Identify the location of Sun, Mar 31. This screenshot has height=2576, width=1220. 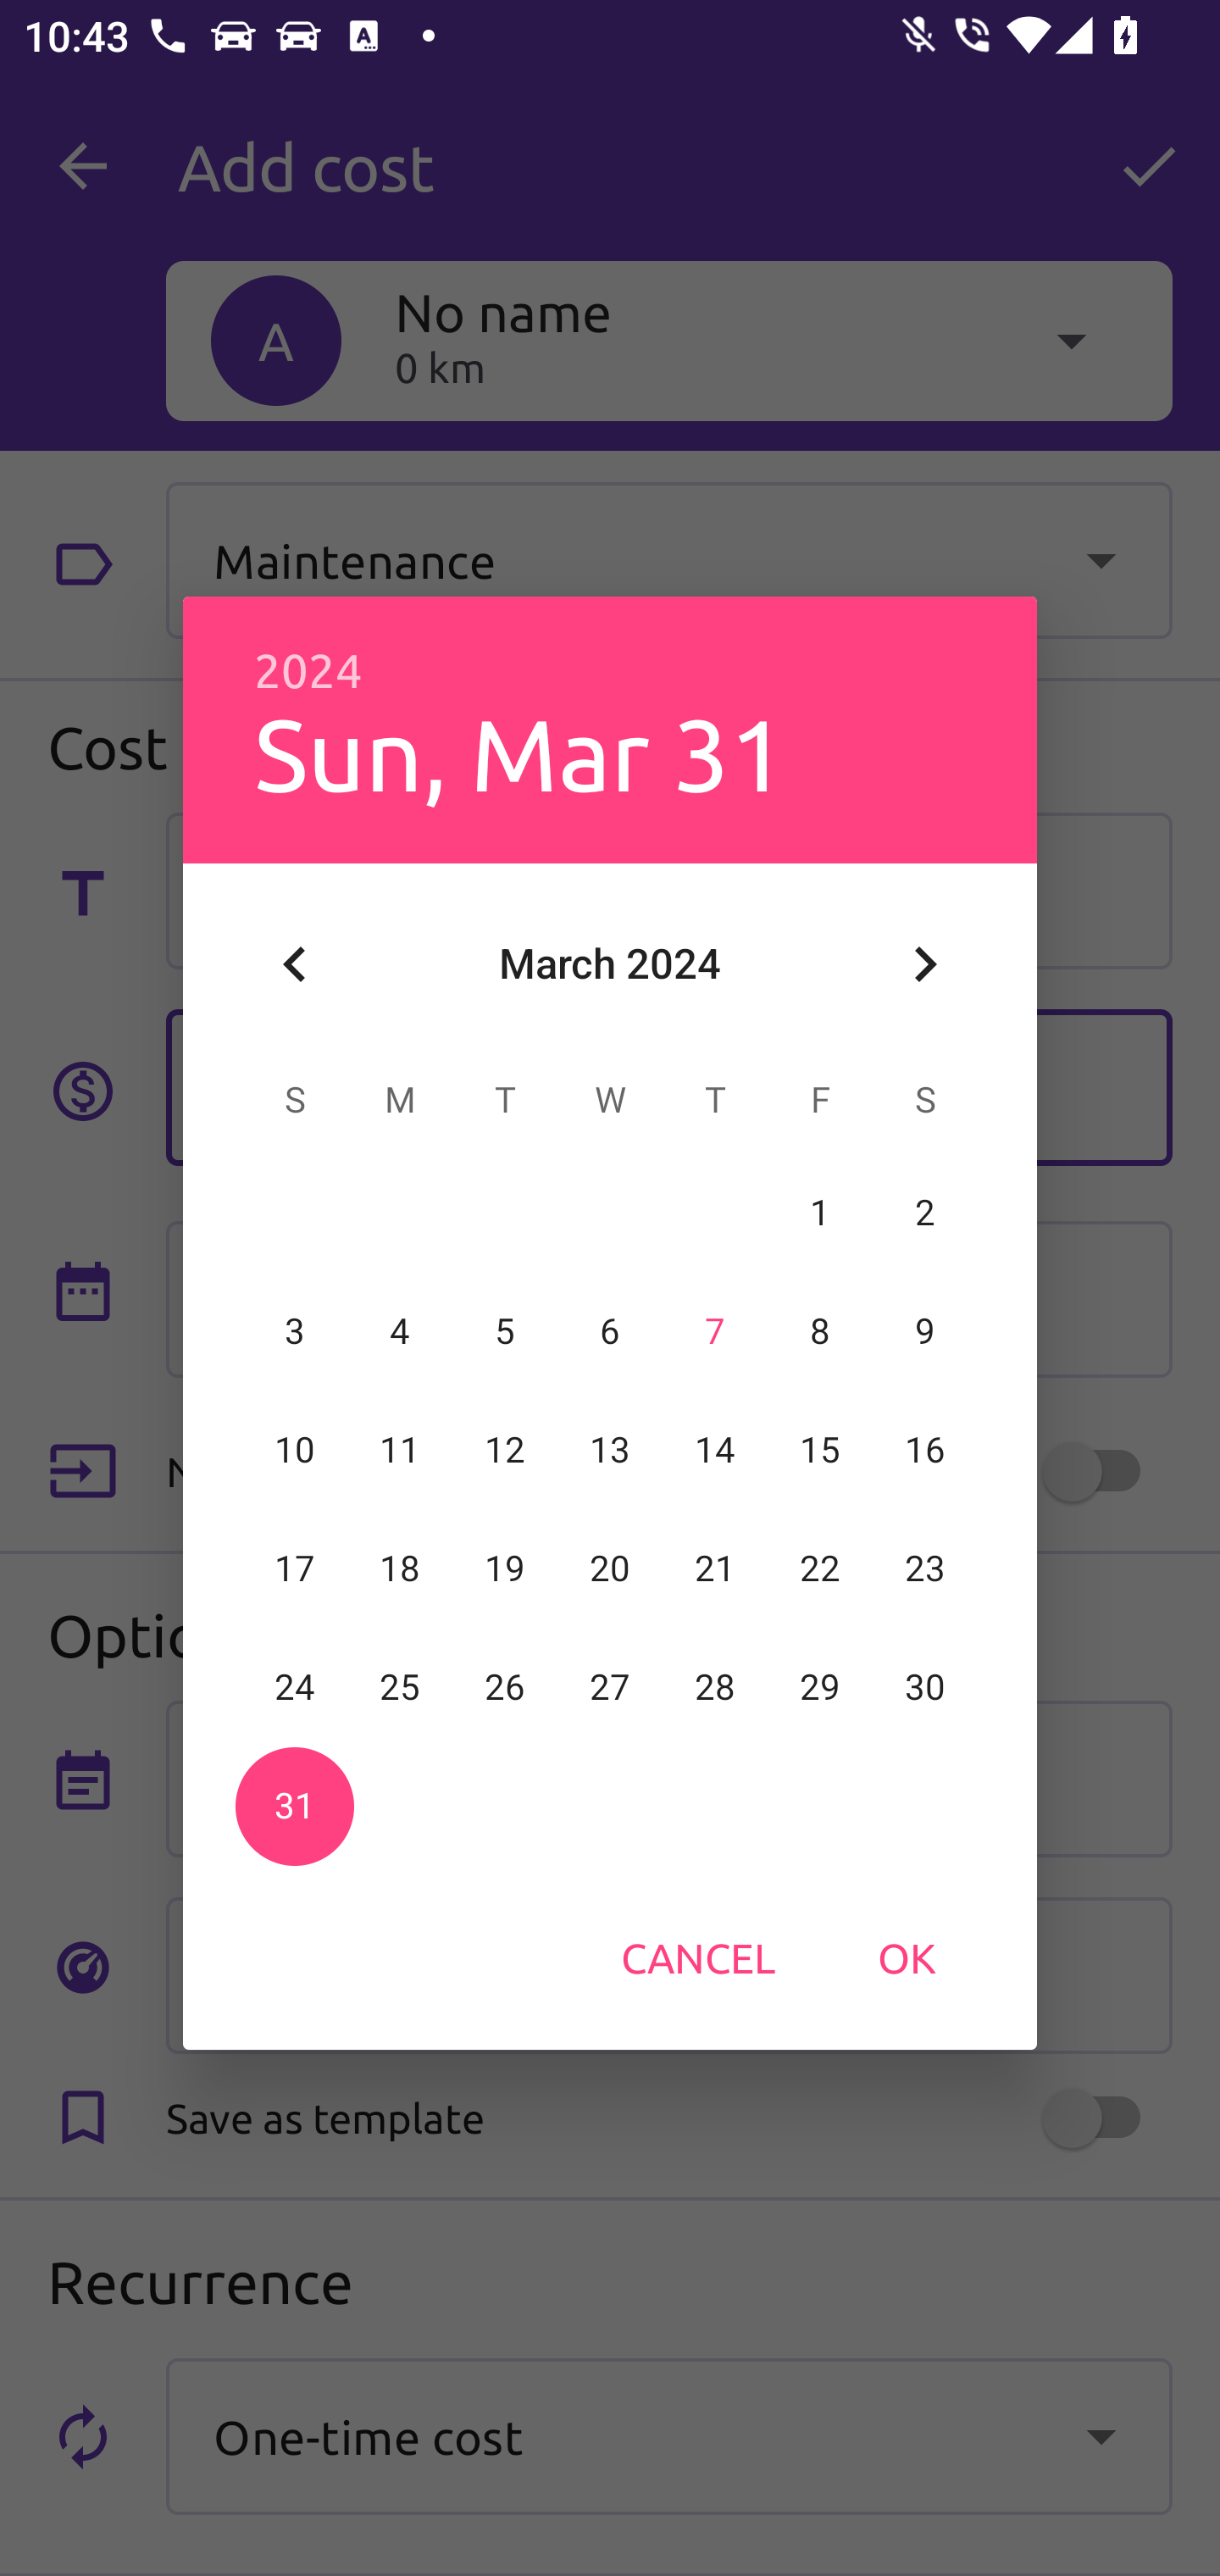
(519, 752).